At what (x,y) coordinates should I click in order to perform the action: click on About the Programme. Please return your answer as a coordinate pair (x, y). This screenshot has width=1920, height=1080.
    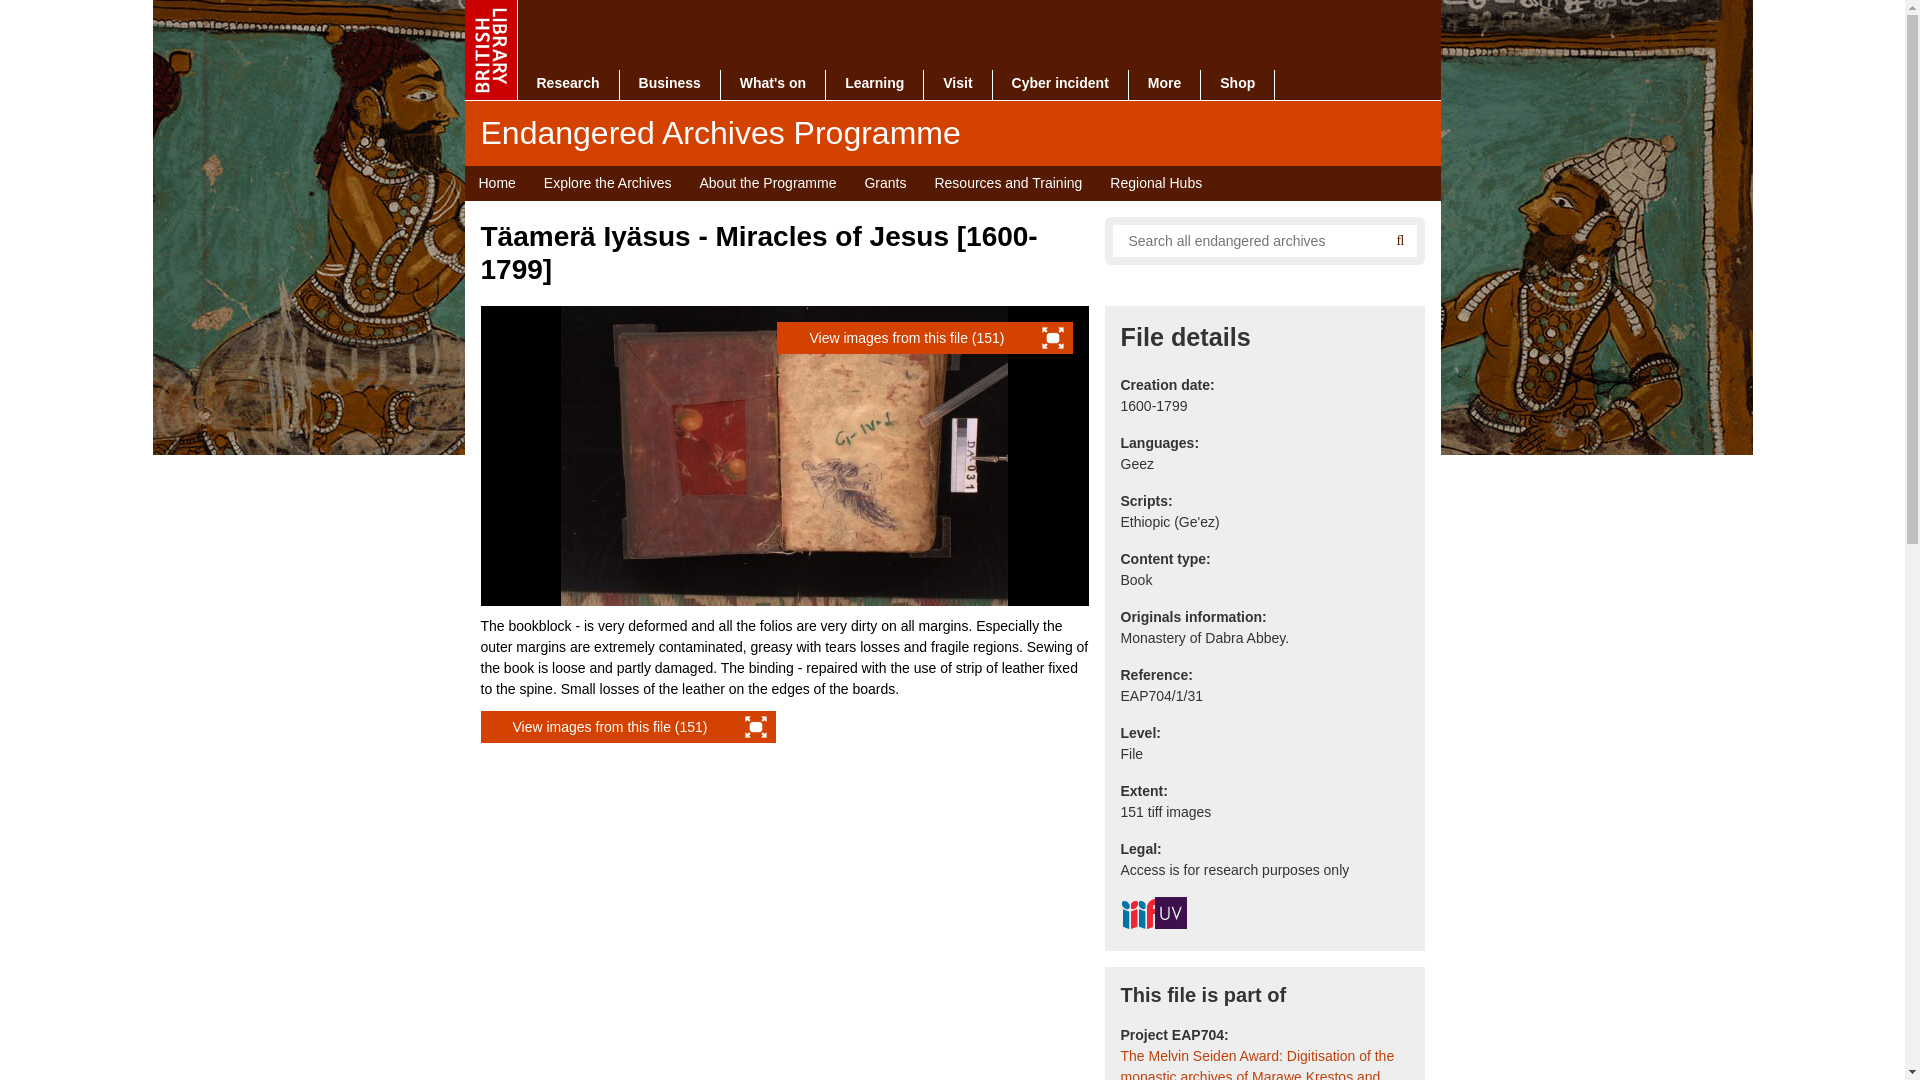
    Looking at the image, I should click on (768, 183).